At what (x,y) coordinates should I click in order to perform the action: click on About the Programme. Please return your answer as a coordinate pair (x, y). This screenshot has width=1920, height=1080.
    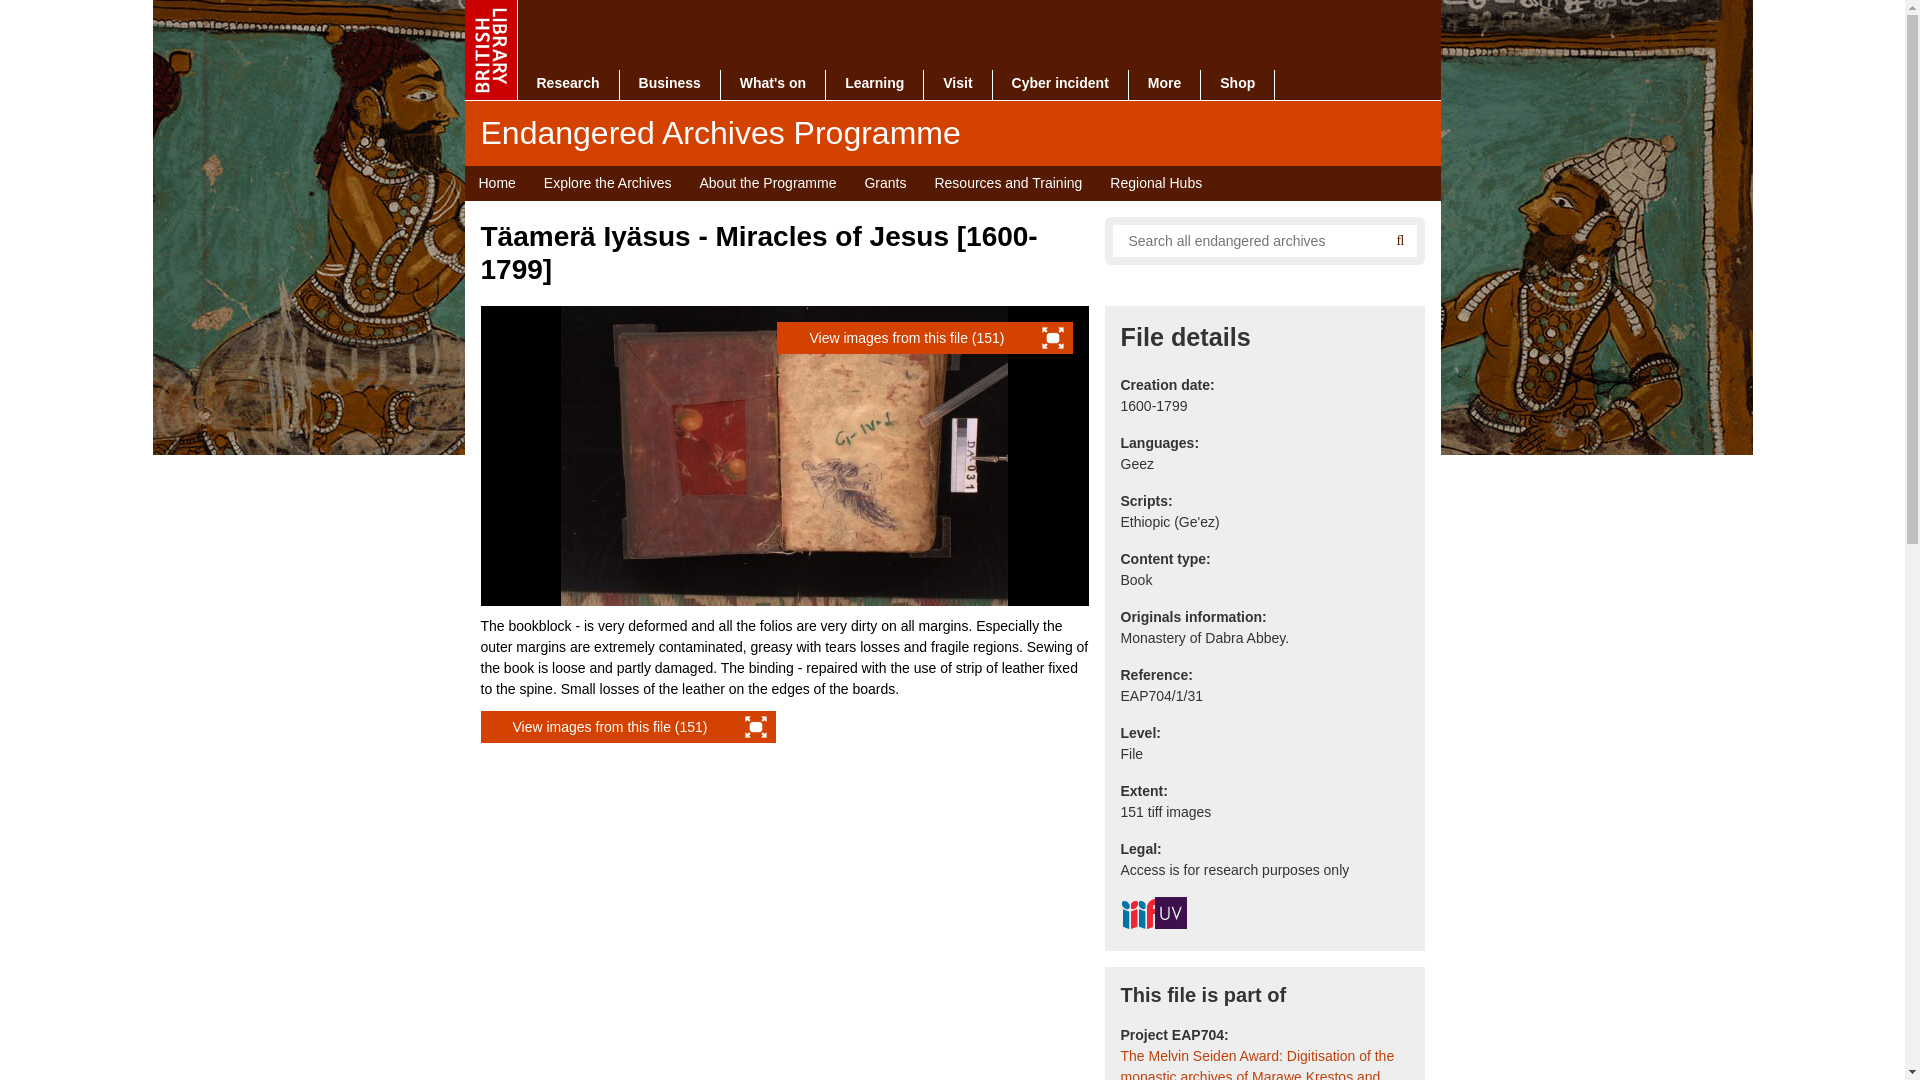
    Looking at the image, I should click on (768, 183).